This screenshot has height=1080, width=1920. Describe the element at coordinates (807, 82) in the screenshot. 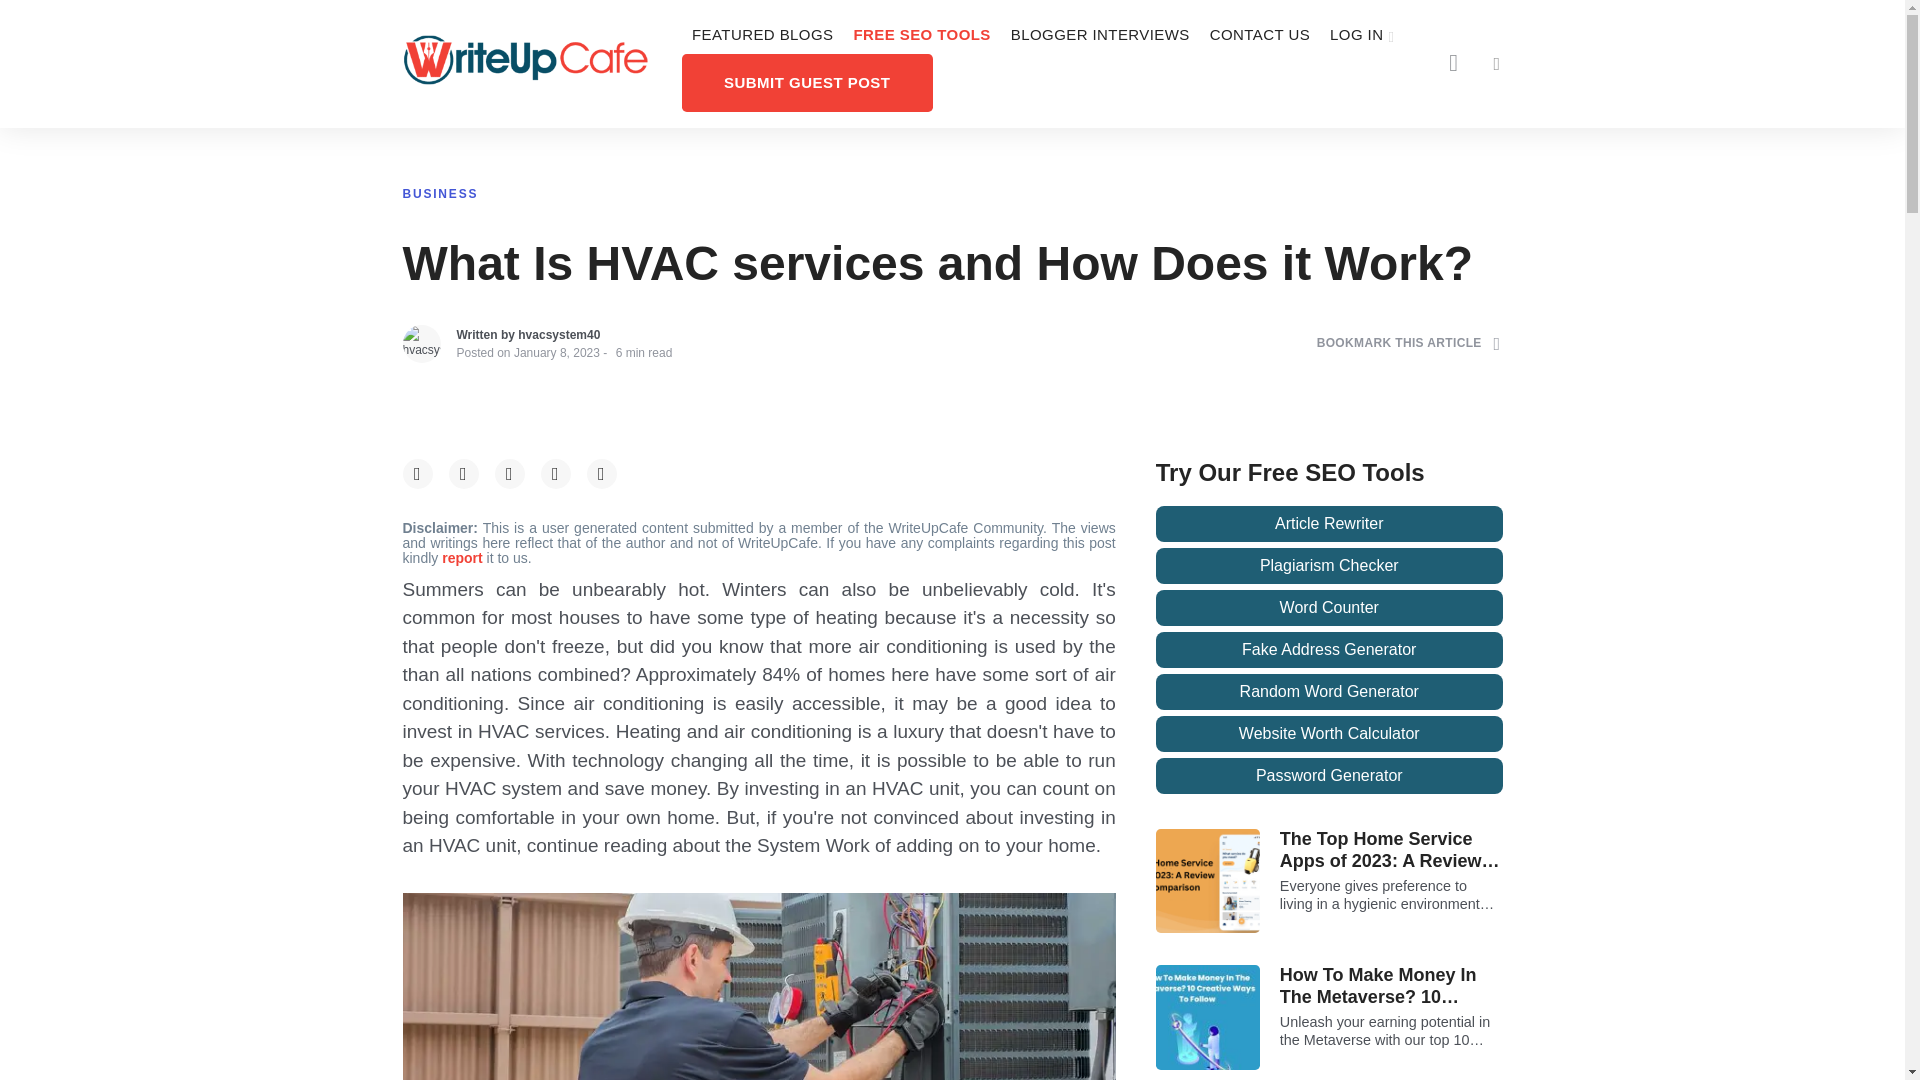

I see `SUBMIT GUEST POST` at that location.